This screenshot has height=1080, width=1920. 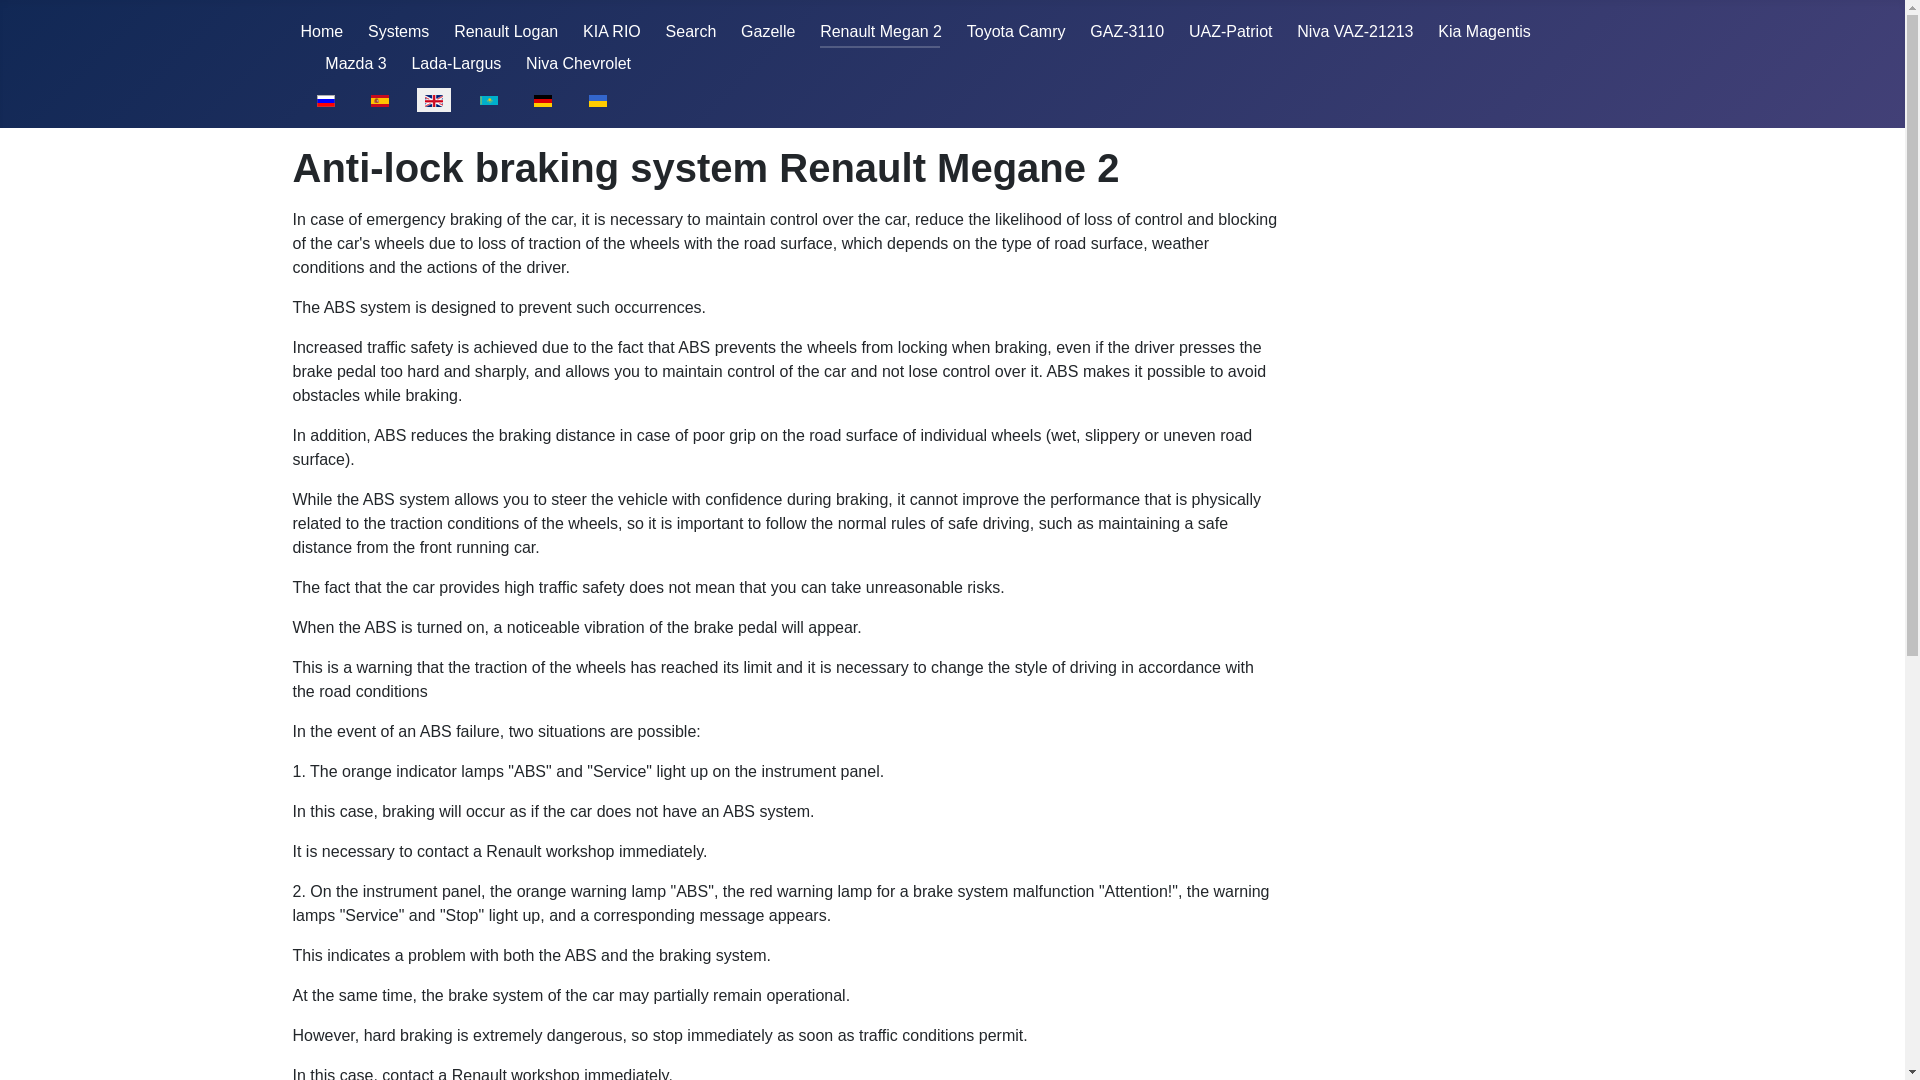 I want to click on Mazda 3, so click(x=354, y=64).